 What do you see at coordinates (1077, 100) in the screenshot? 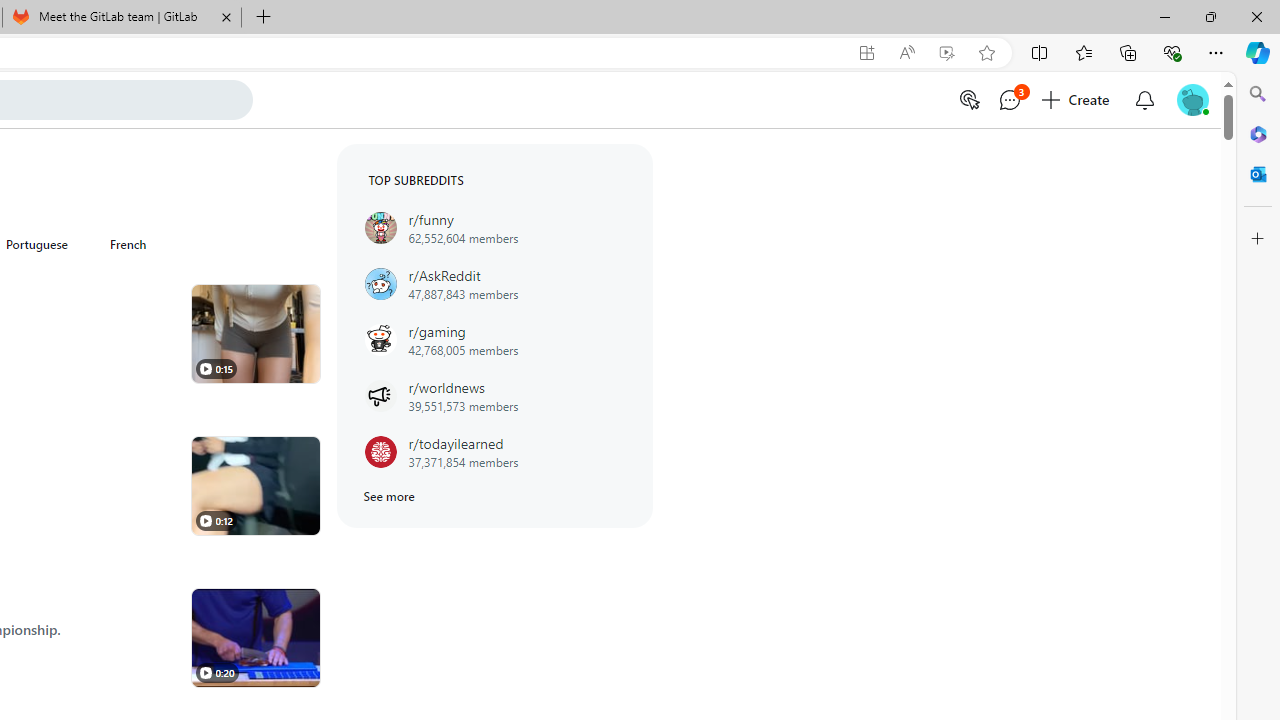
I see `Create Create post` at bounding box center [1077, 100].